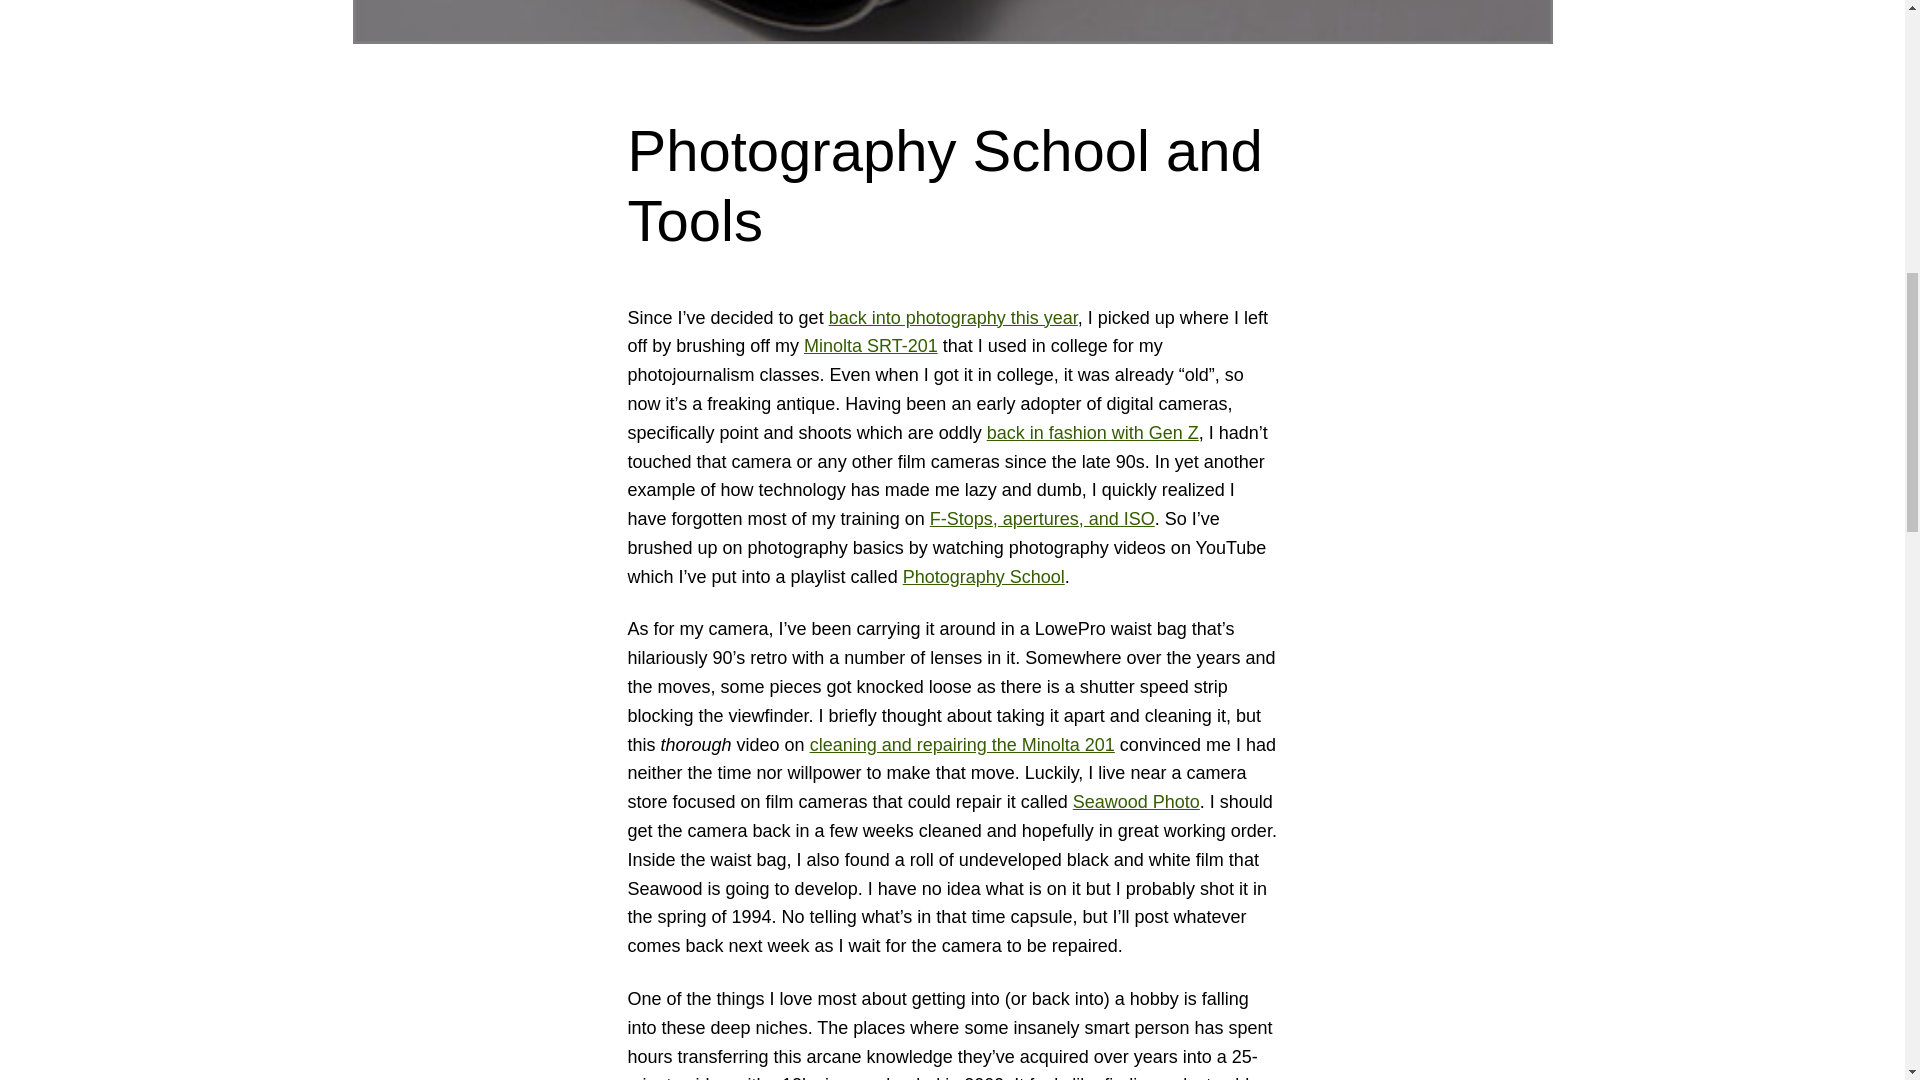  What do you see at coordinates (1042, 518) in the screenshot?
I see `F-Stops, apertures, and ISO` at bounding box center [1042, 518].